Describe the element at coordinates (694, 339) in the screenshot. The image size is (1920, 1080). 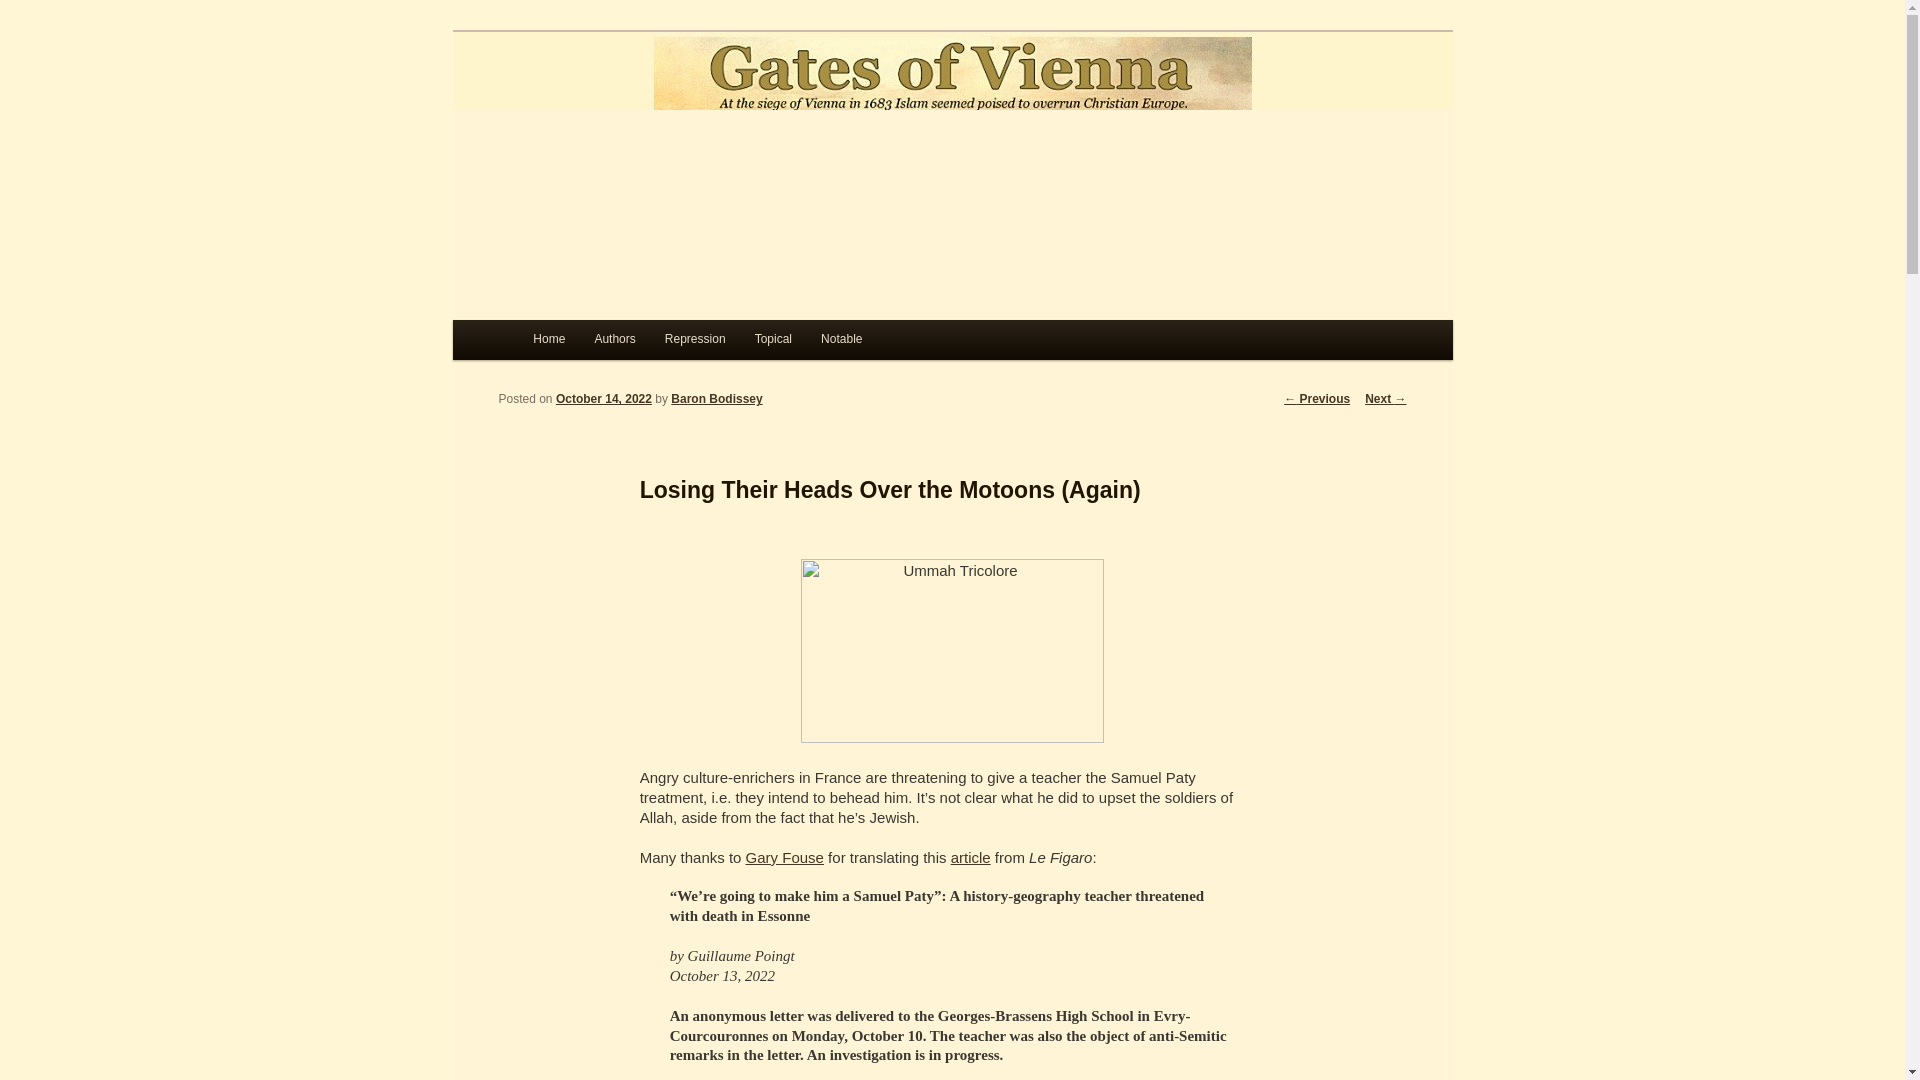
I see `Repression` at that location.